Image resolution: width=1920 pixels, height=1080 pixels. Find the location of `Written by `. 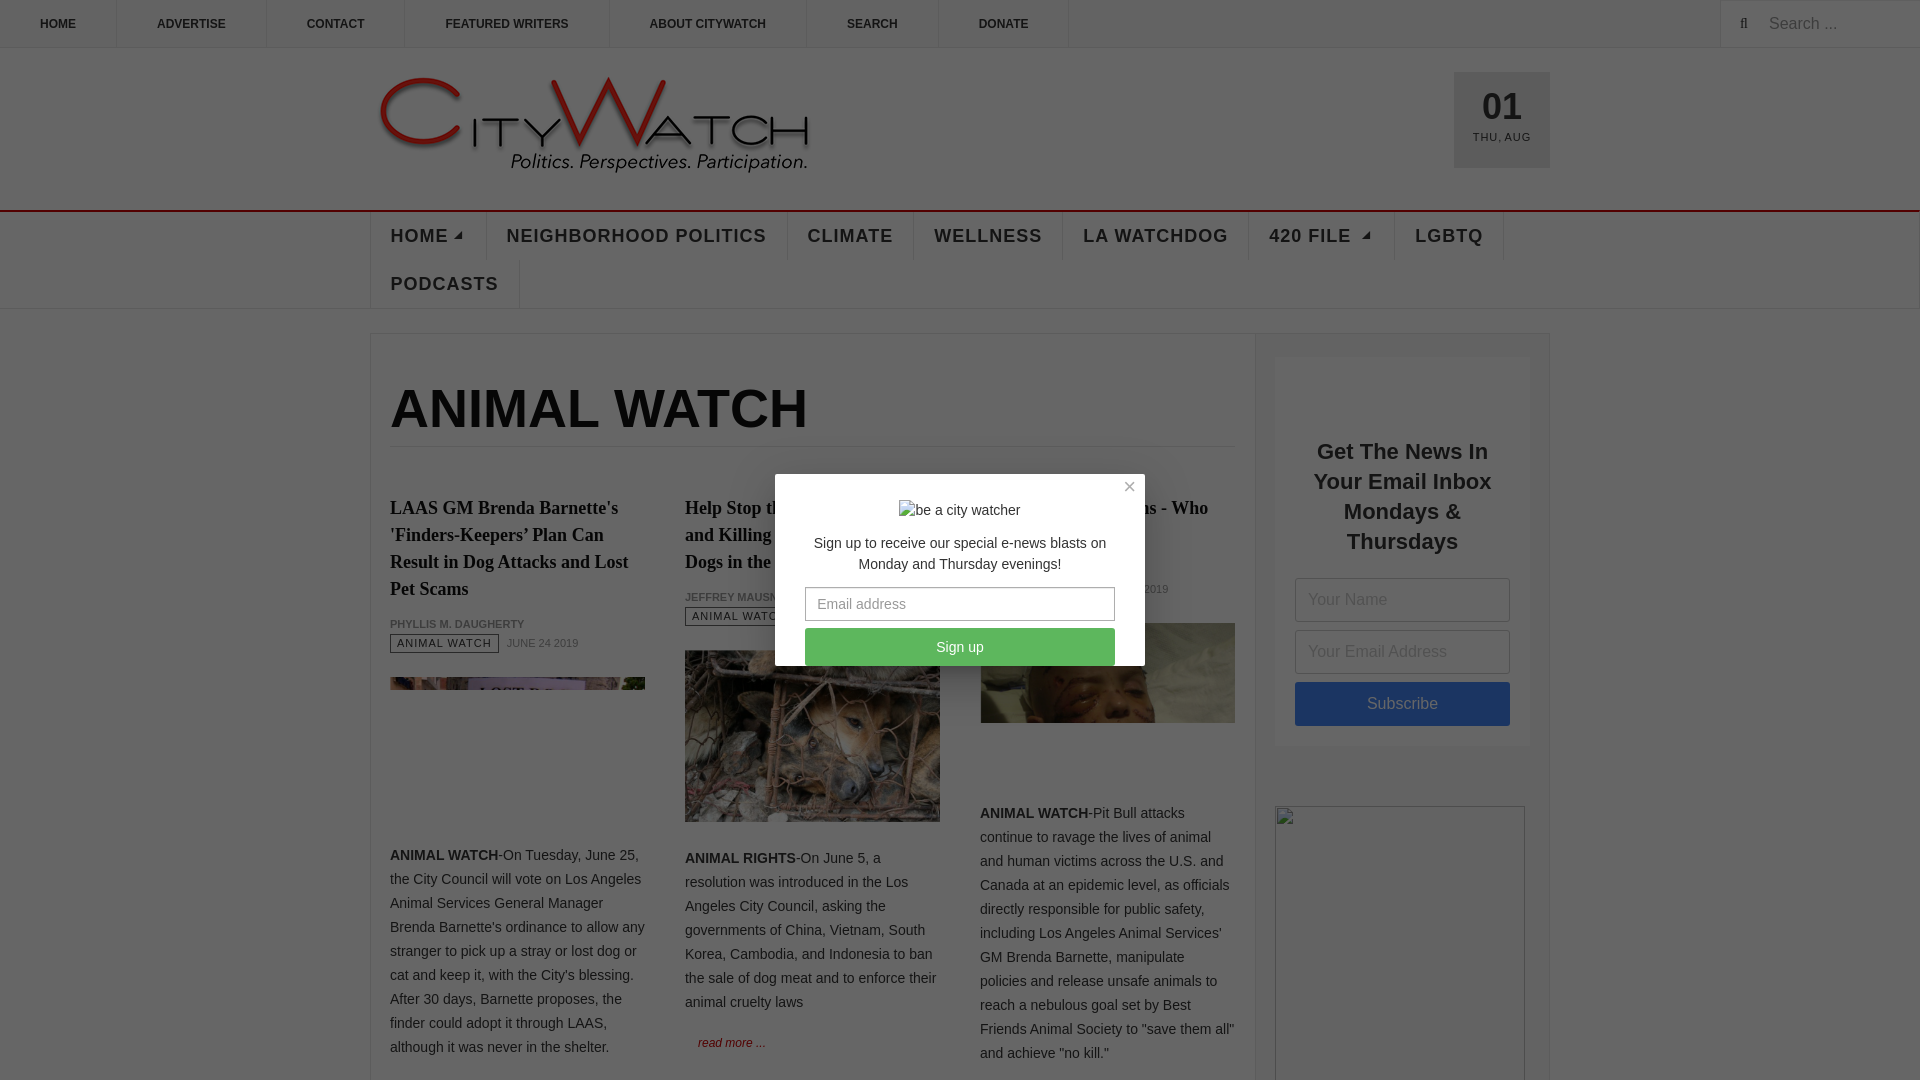

Written by  is located at coordinates (1046, 570).